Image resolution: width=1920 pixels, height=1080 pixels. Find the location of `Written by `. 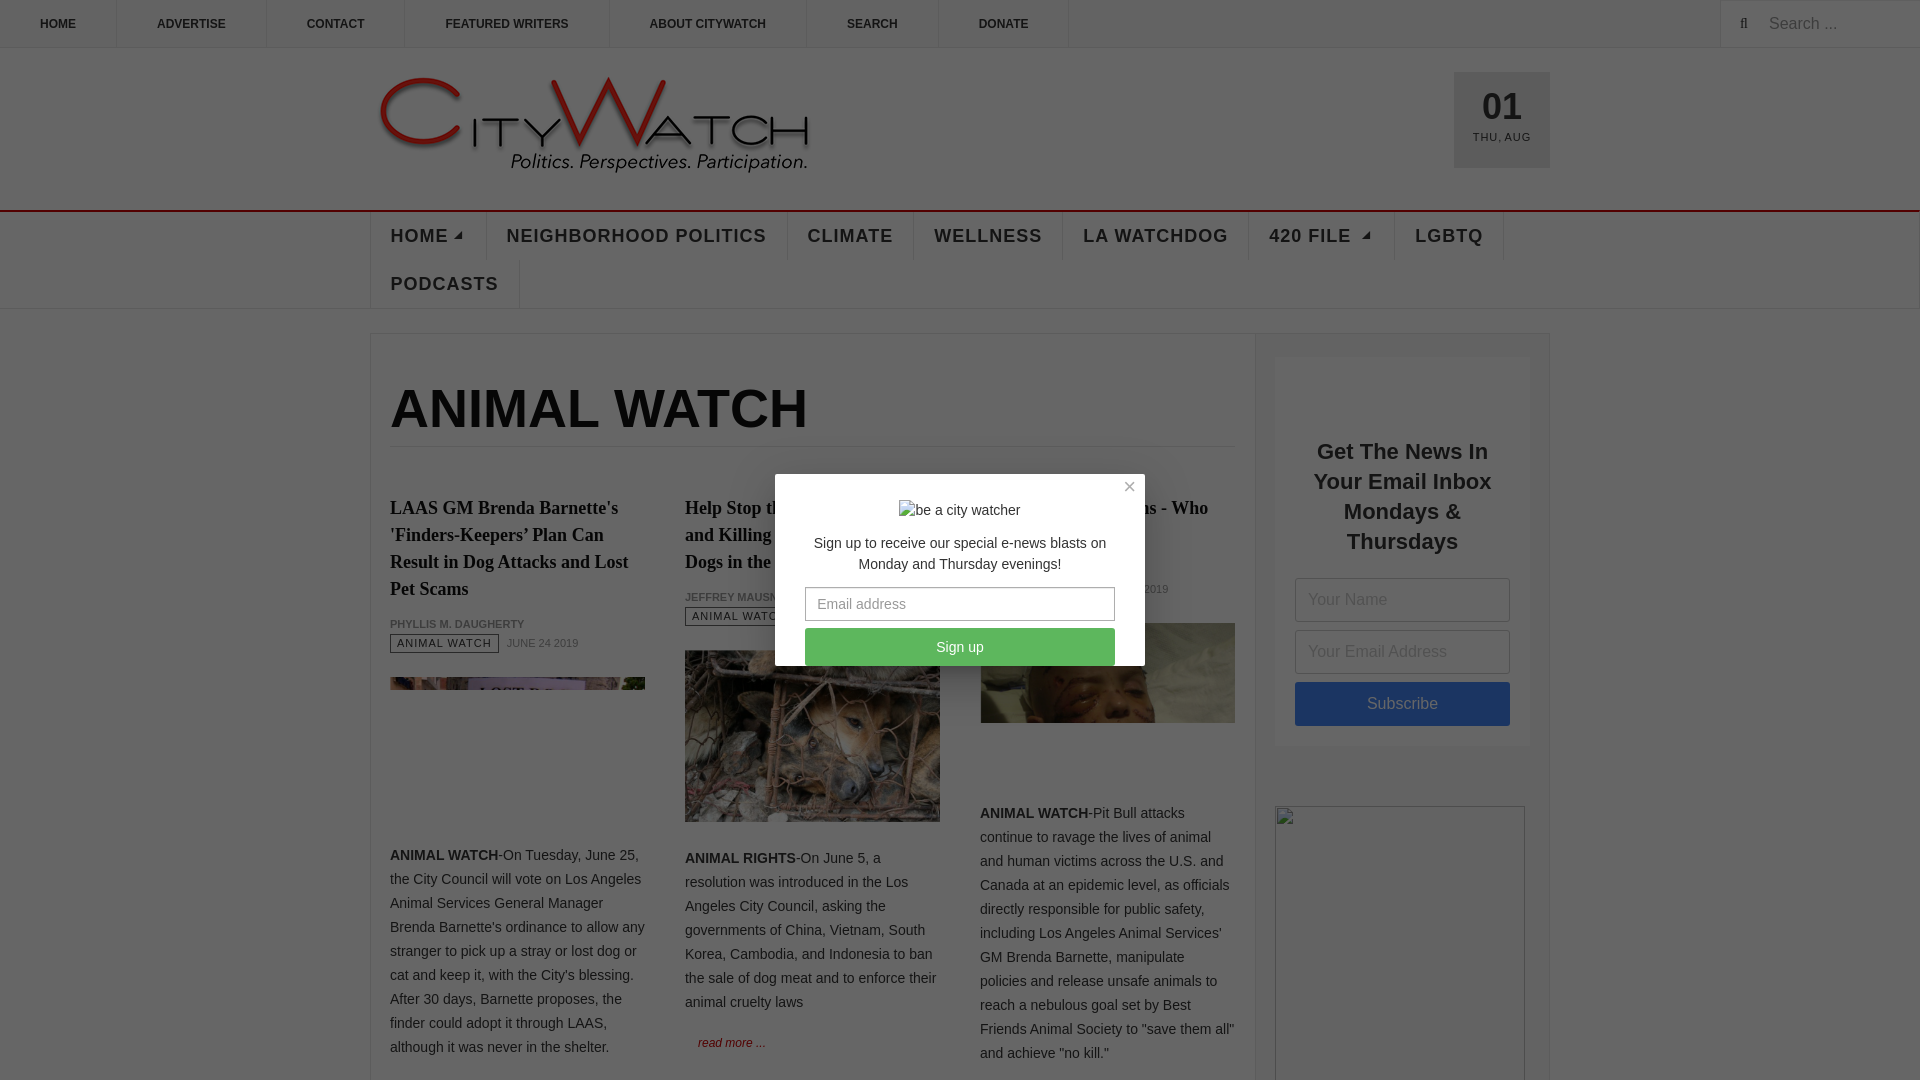

Written by  is located at coordinates (1046, 570).